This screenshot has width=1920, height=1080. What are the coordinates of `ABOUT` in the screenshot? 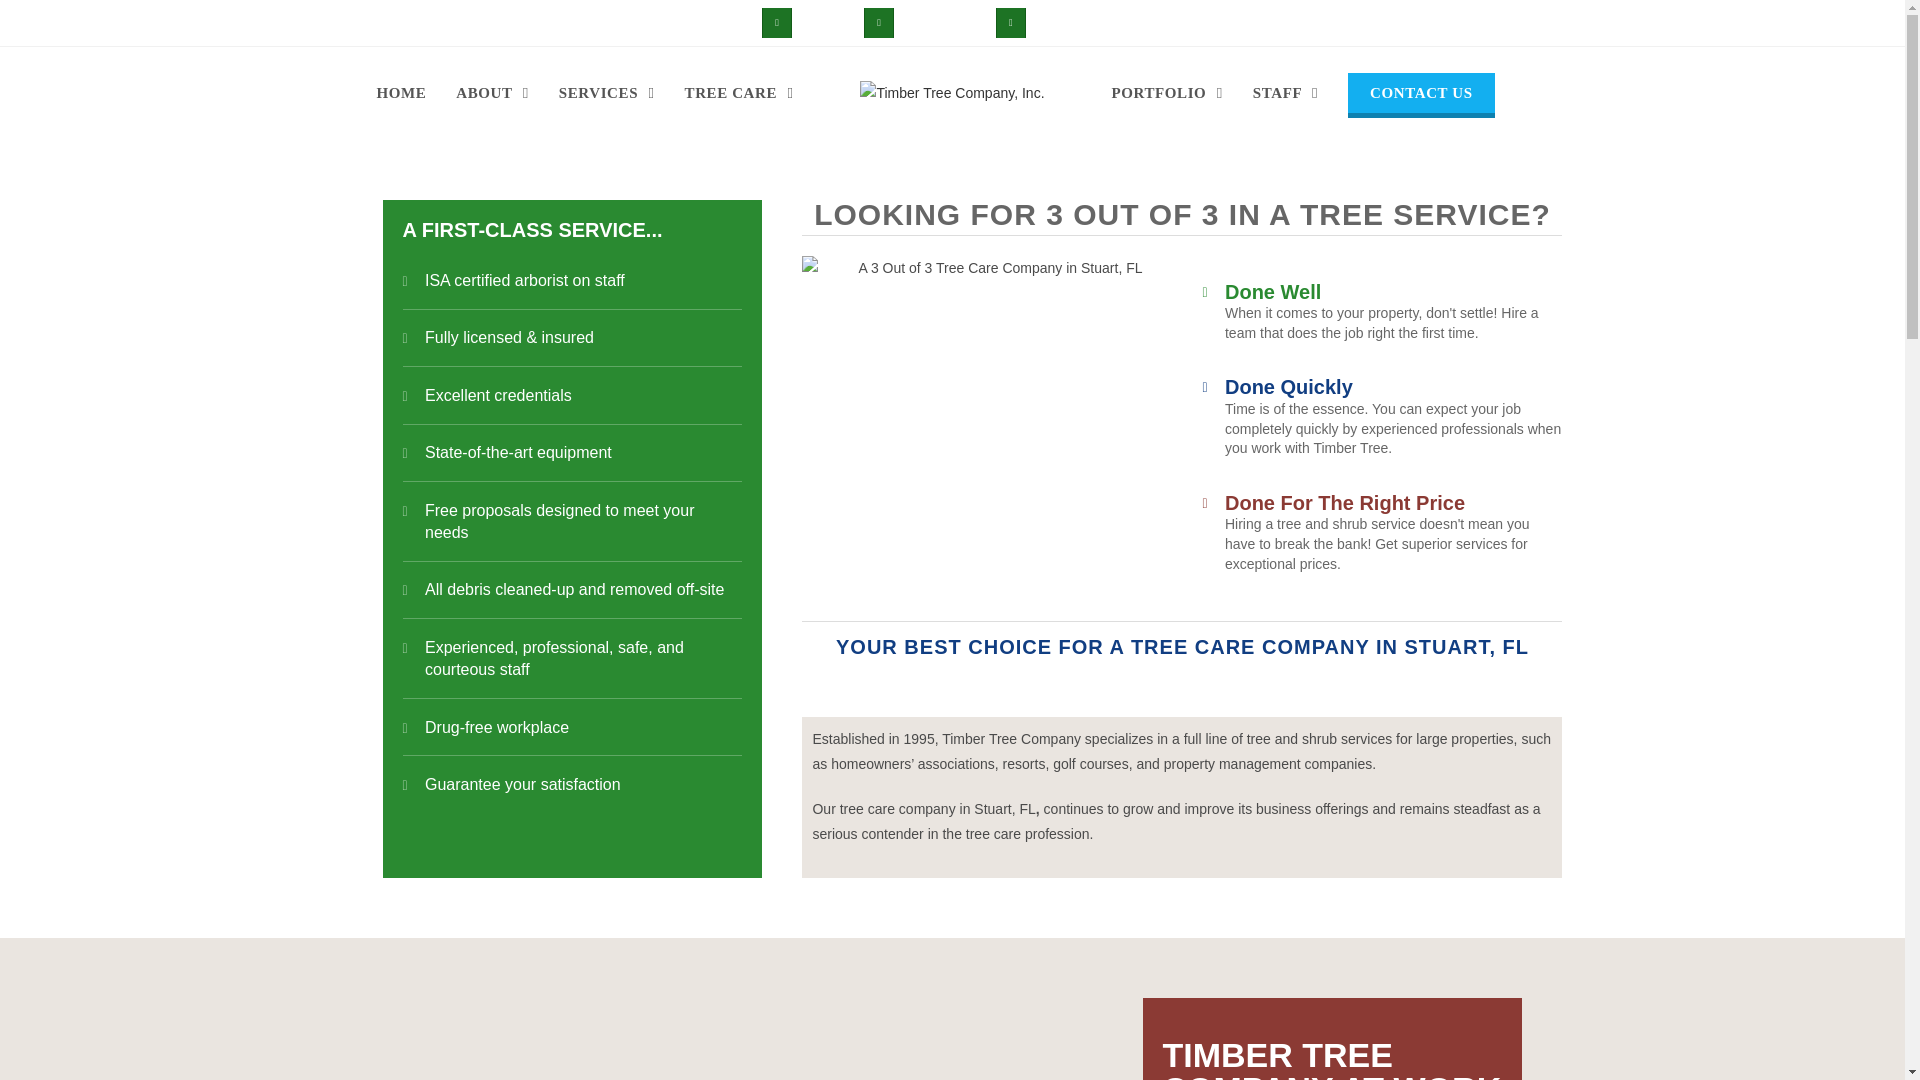 It's located at (492, 92).